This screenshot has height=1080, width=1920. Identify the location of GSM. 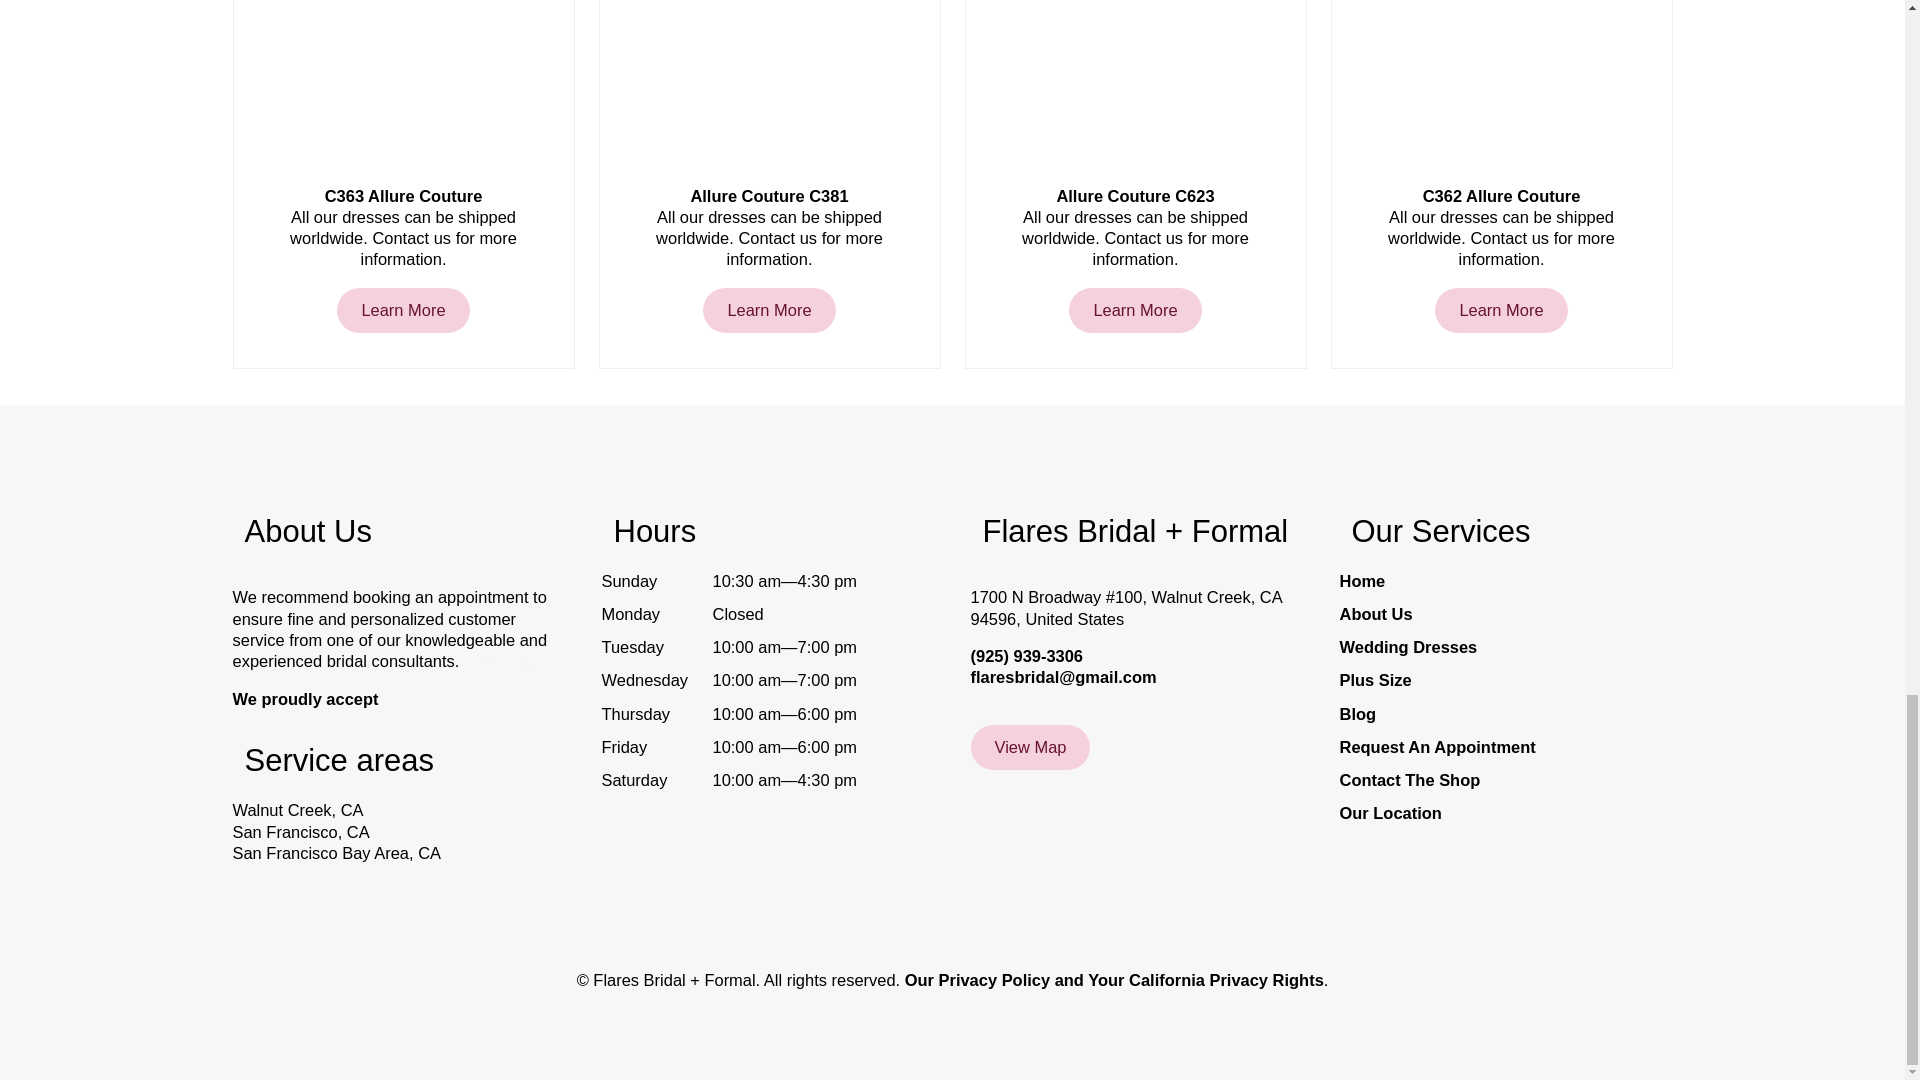
(482, 660).